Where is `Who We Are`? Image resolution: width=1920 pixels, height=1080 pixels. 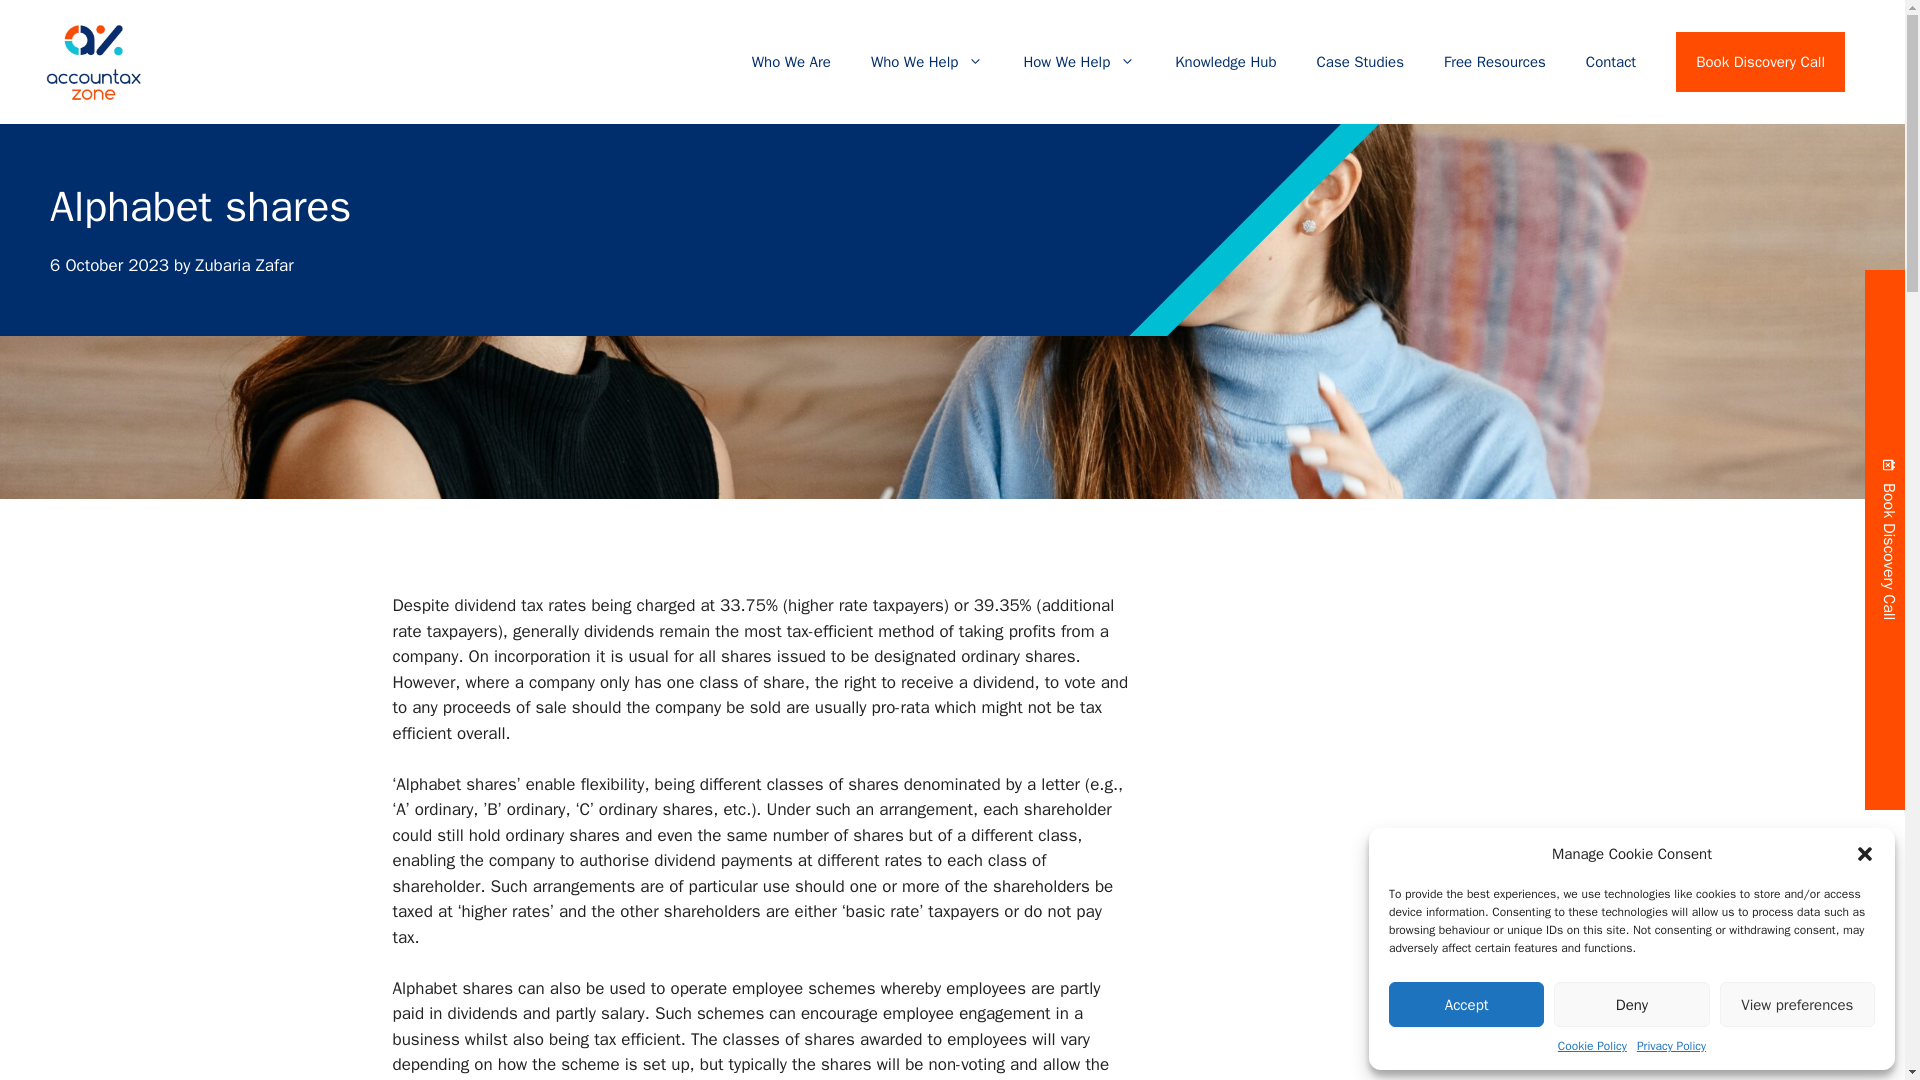 Who We Are is located at coordinates (790, 62).